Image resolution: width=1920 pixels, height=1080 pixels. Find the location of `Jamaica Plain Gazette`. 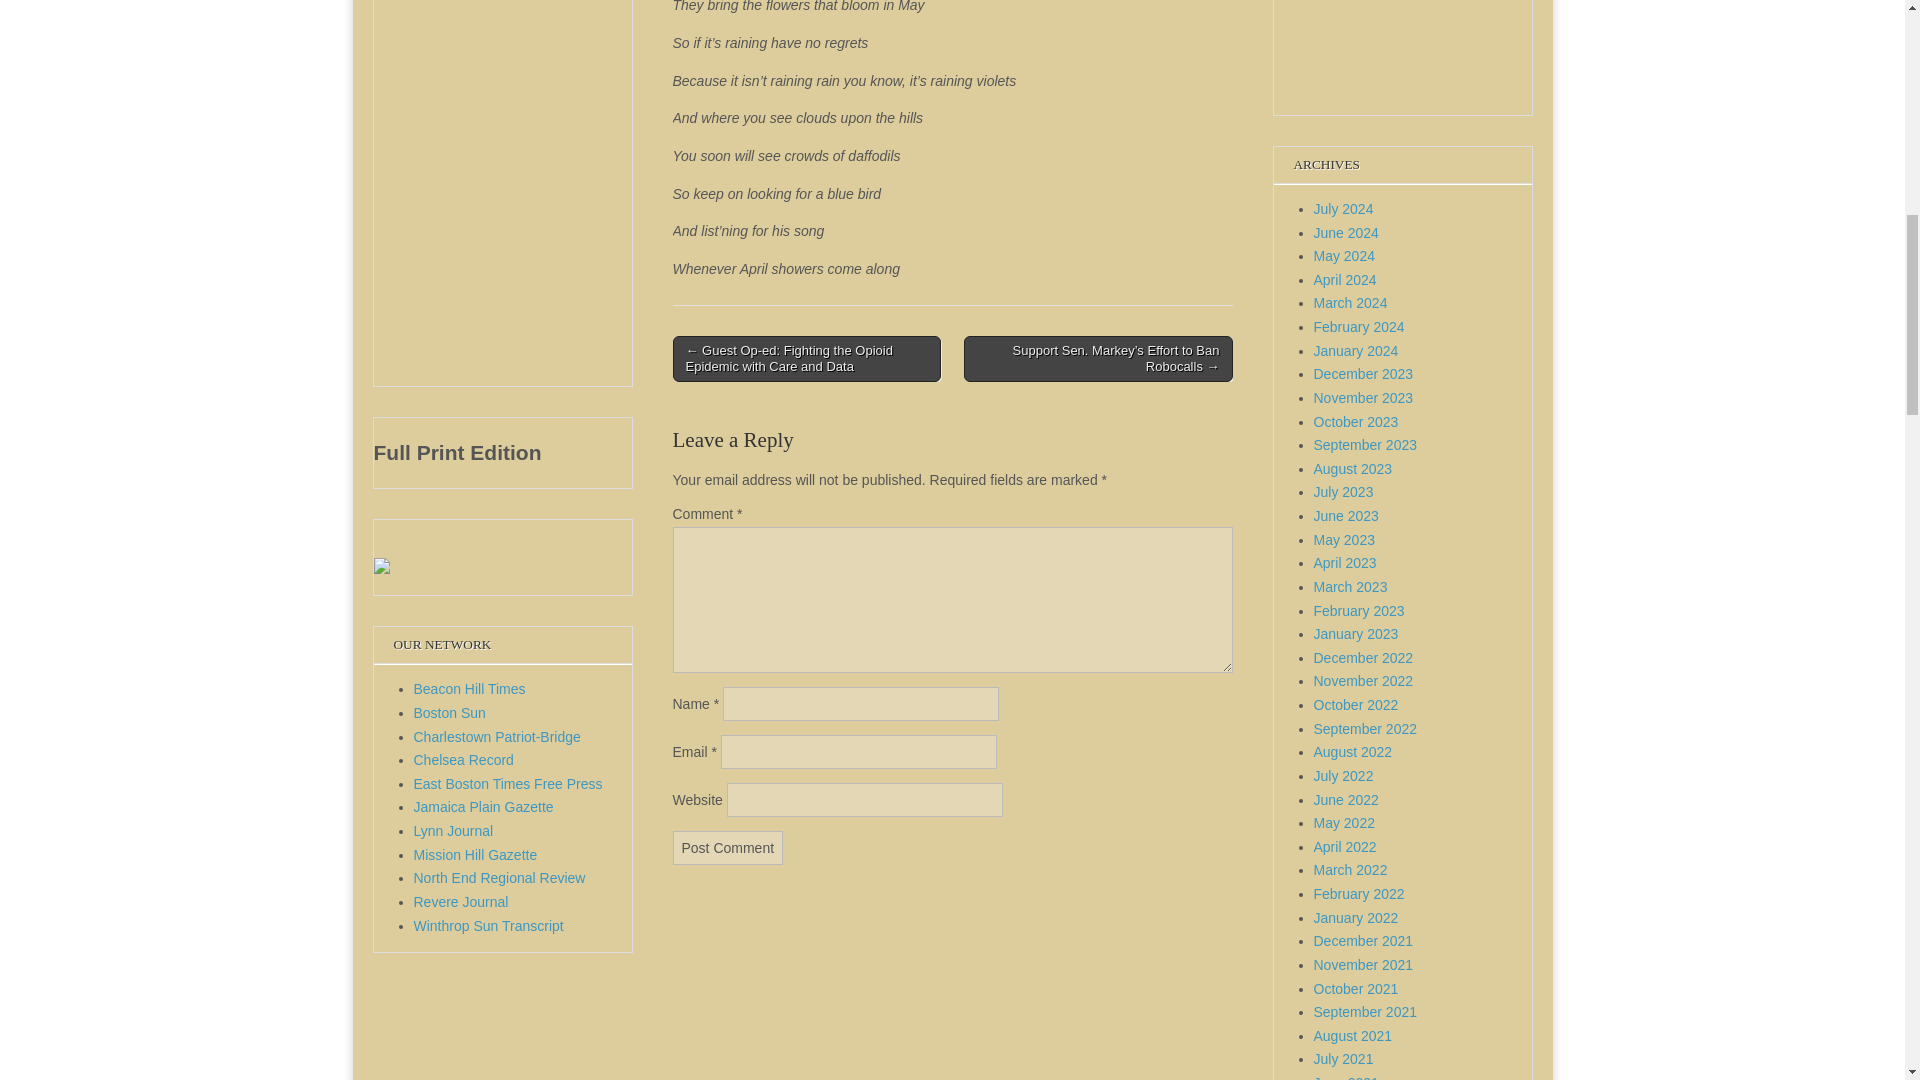

Jamaica Plain Gazette is located at coordinates (484, 807).